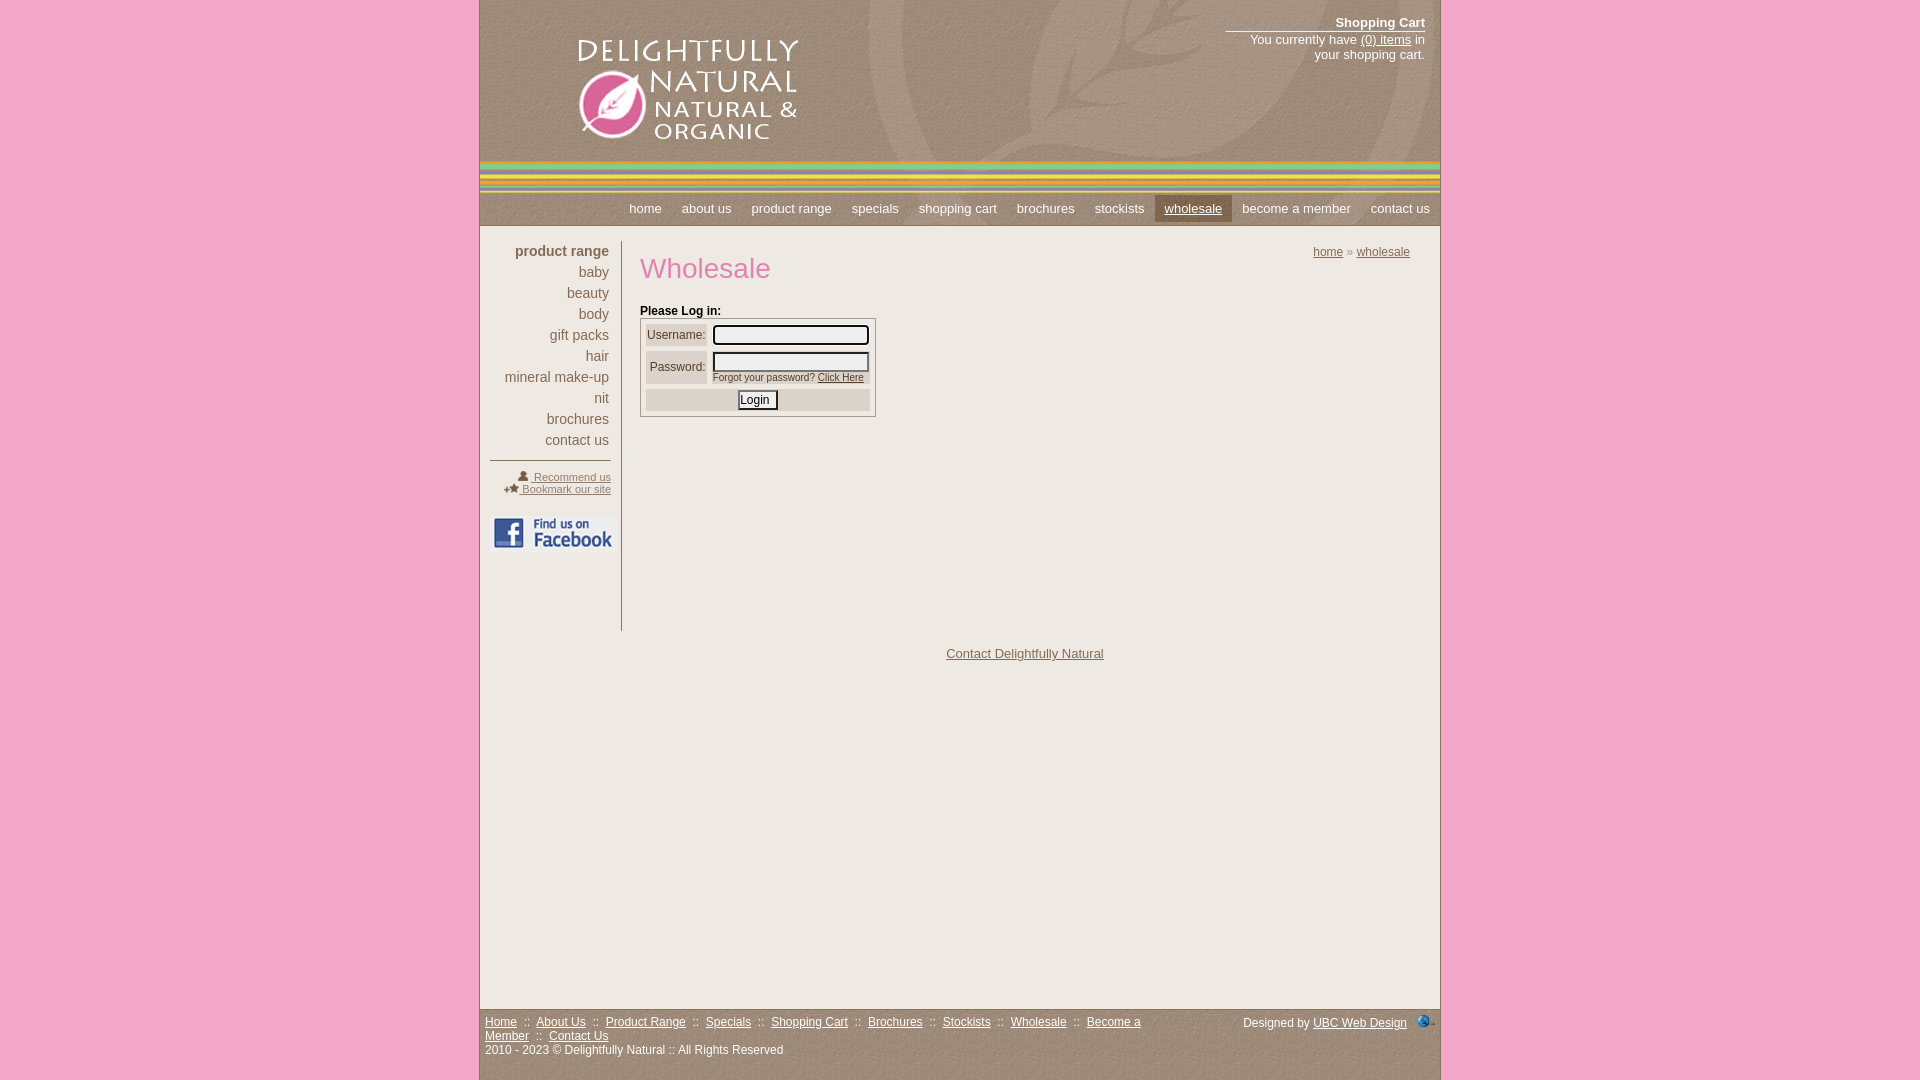  Describe the element at coordinates (876, 208) in the screenshot. I see `specials` at that location.